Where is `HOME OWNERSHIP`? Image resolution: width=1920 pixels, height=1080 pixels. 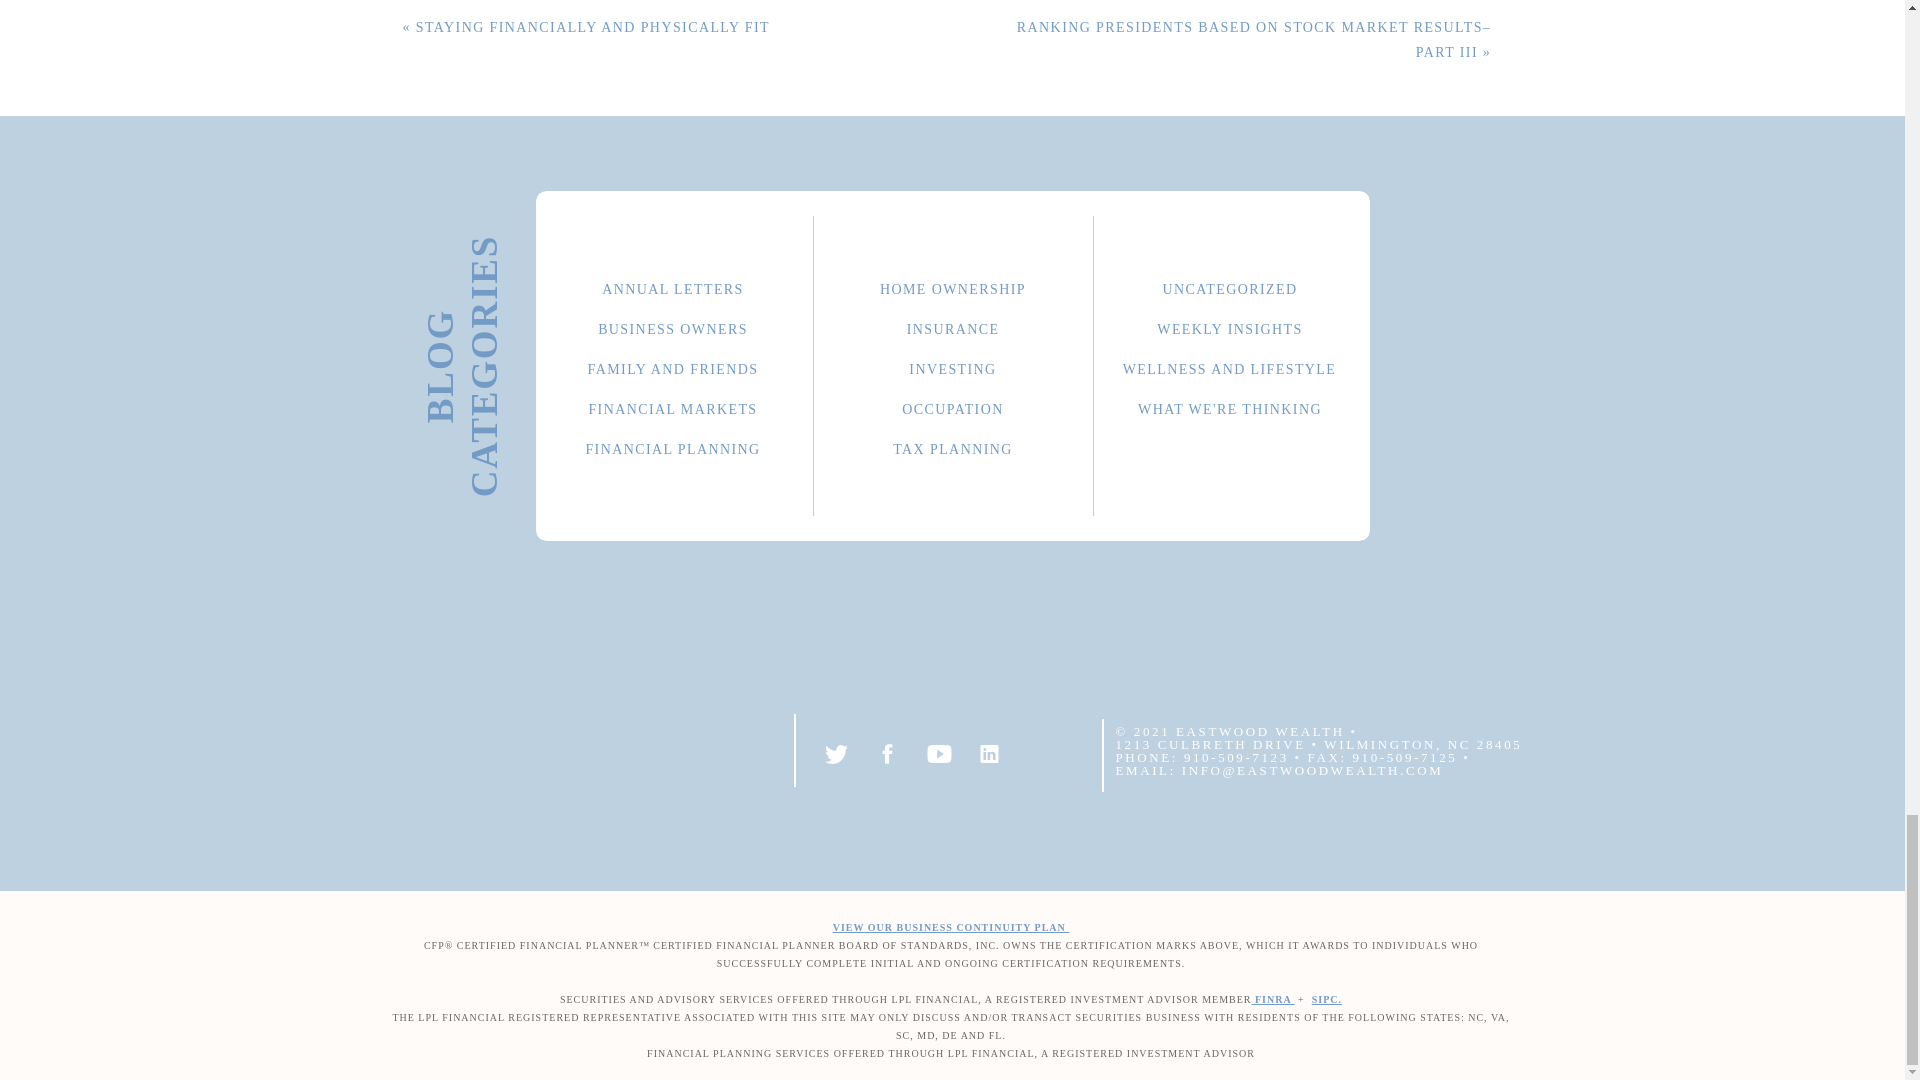 HOME OWNERSHIP is located at coordinates (952, 286).